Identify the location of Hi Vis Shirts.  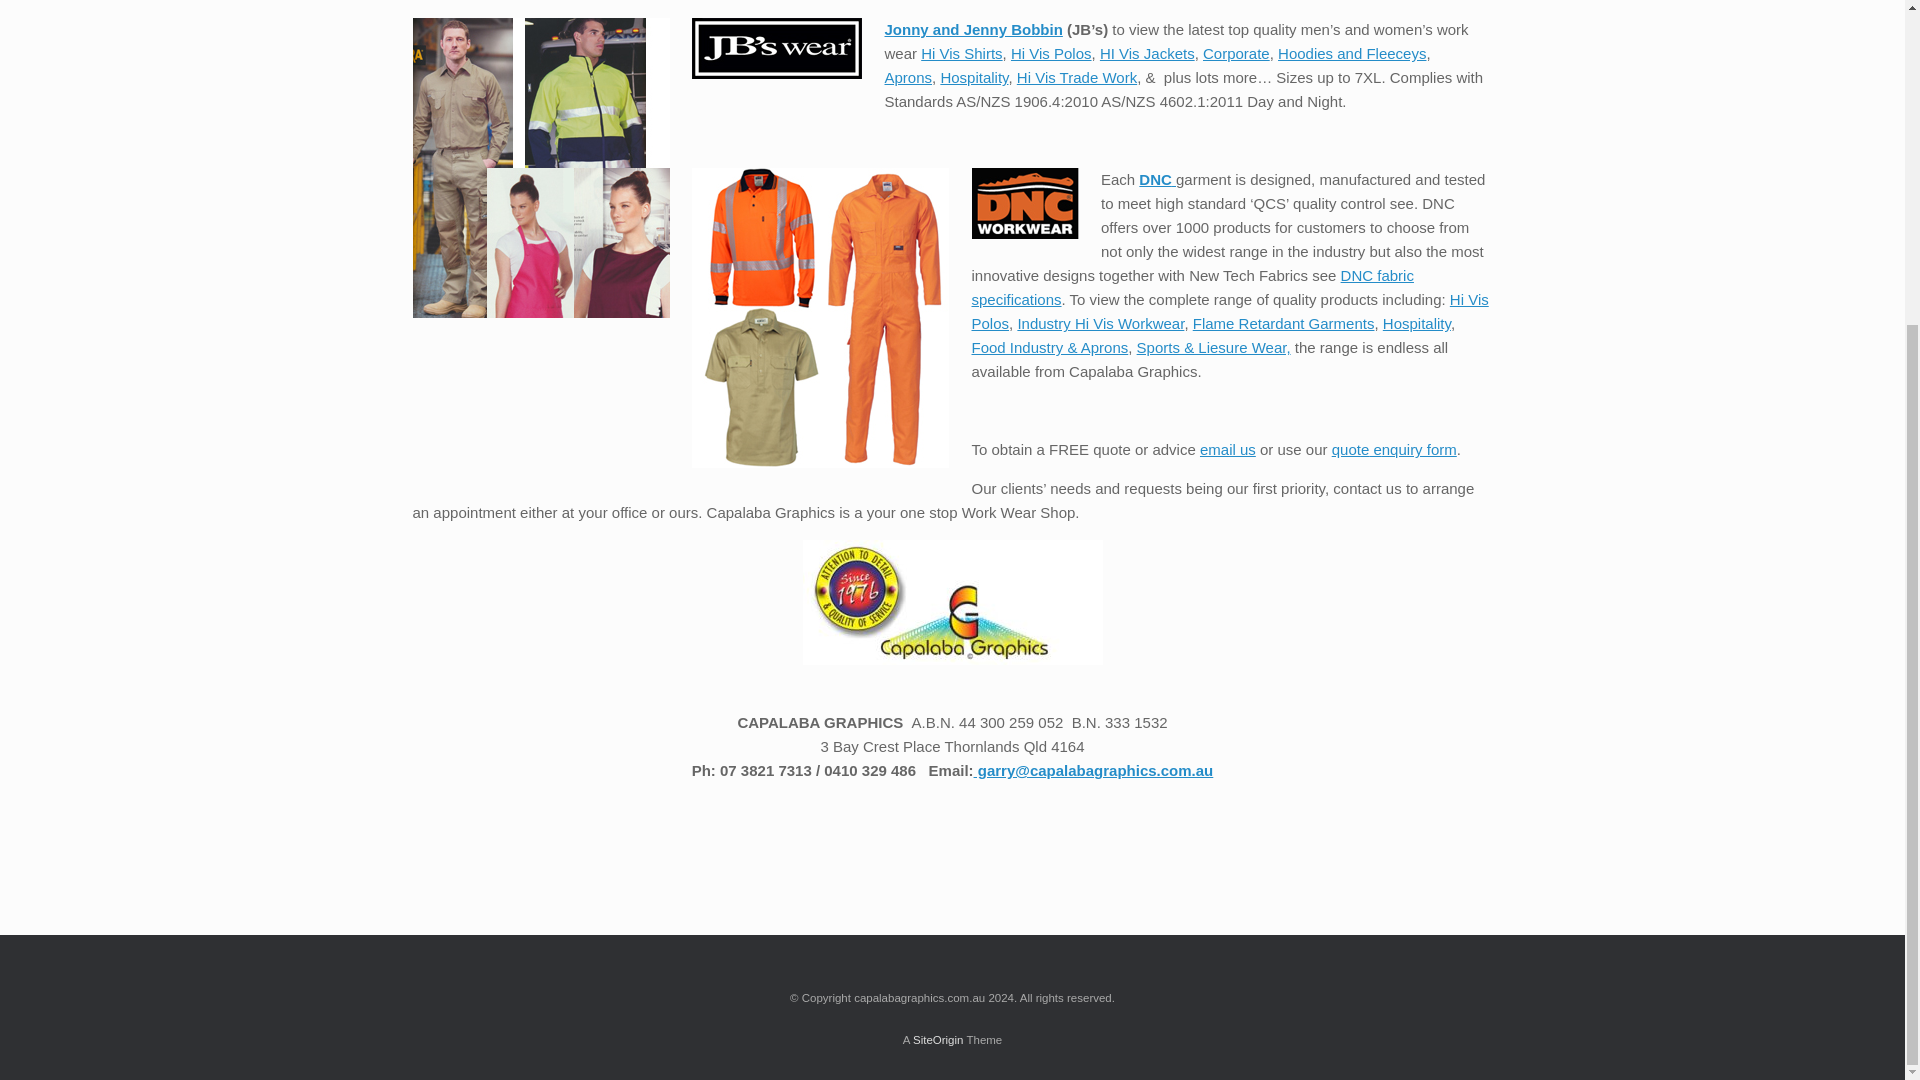
(962, 53).